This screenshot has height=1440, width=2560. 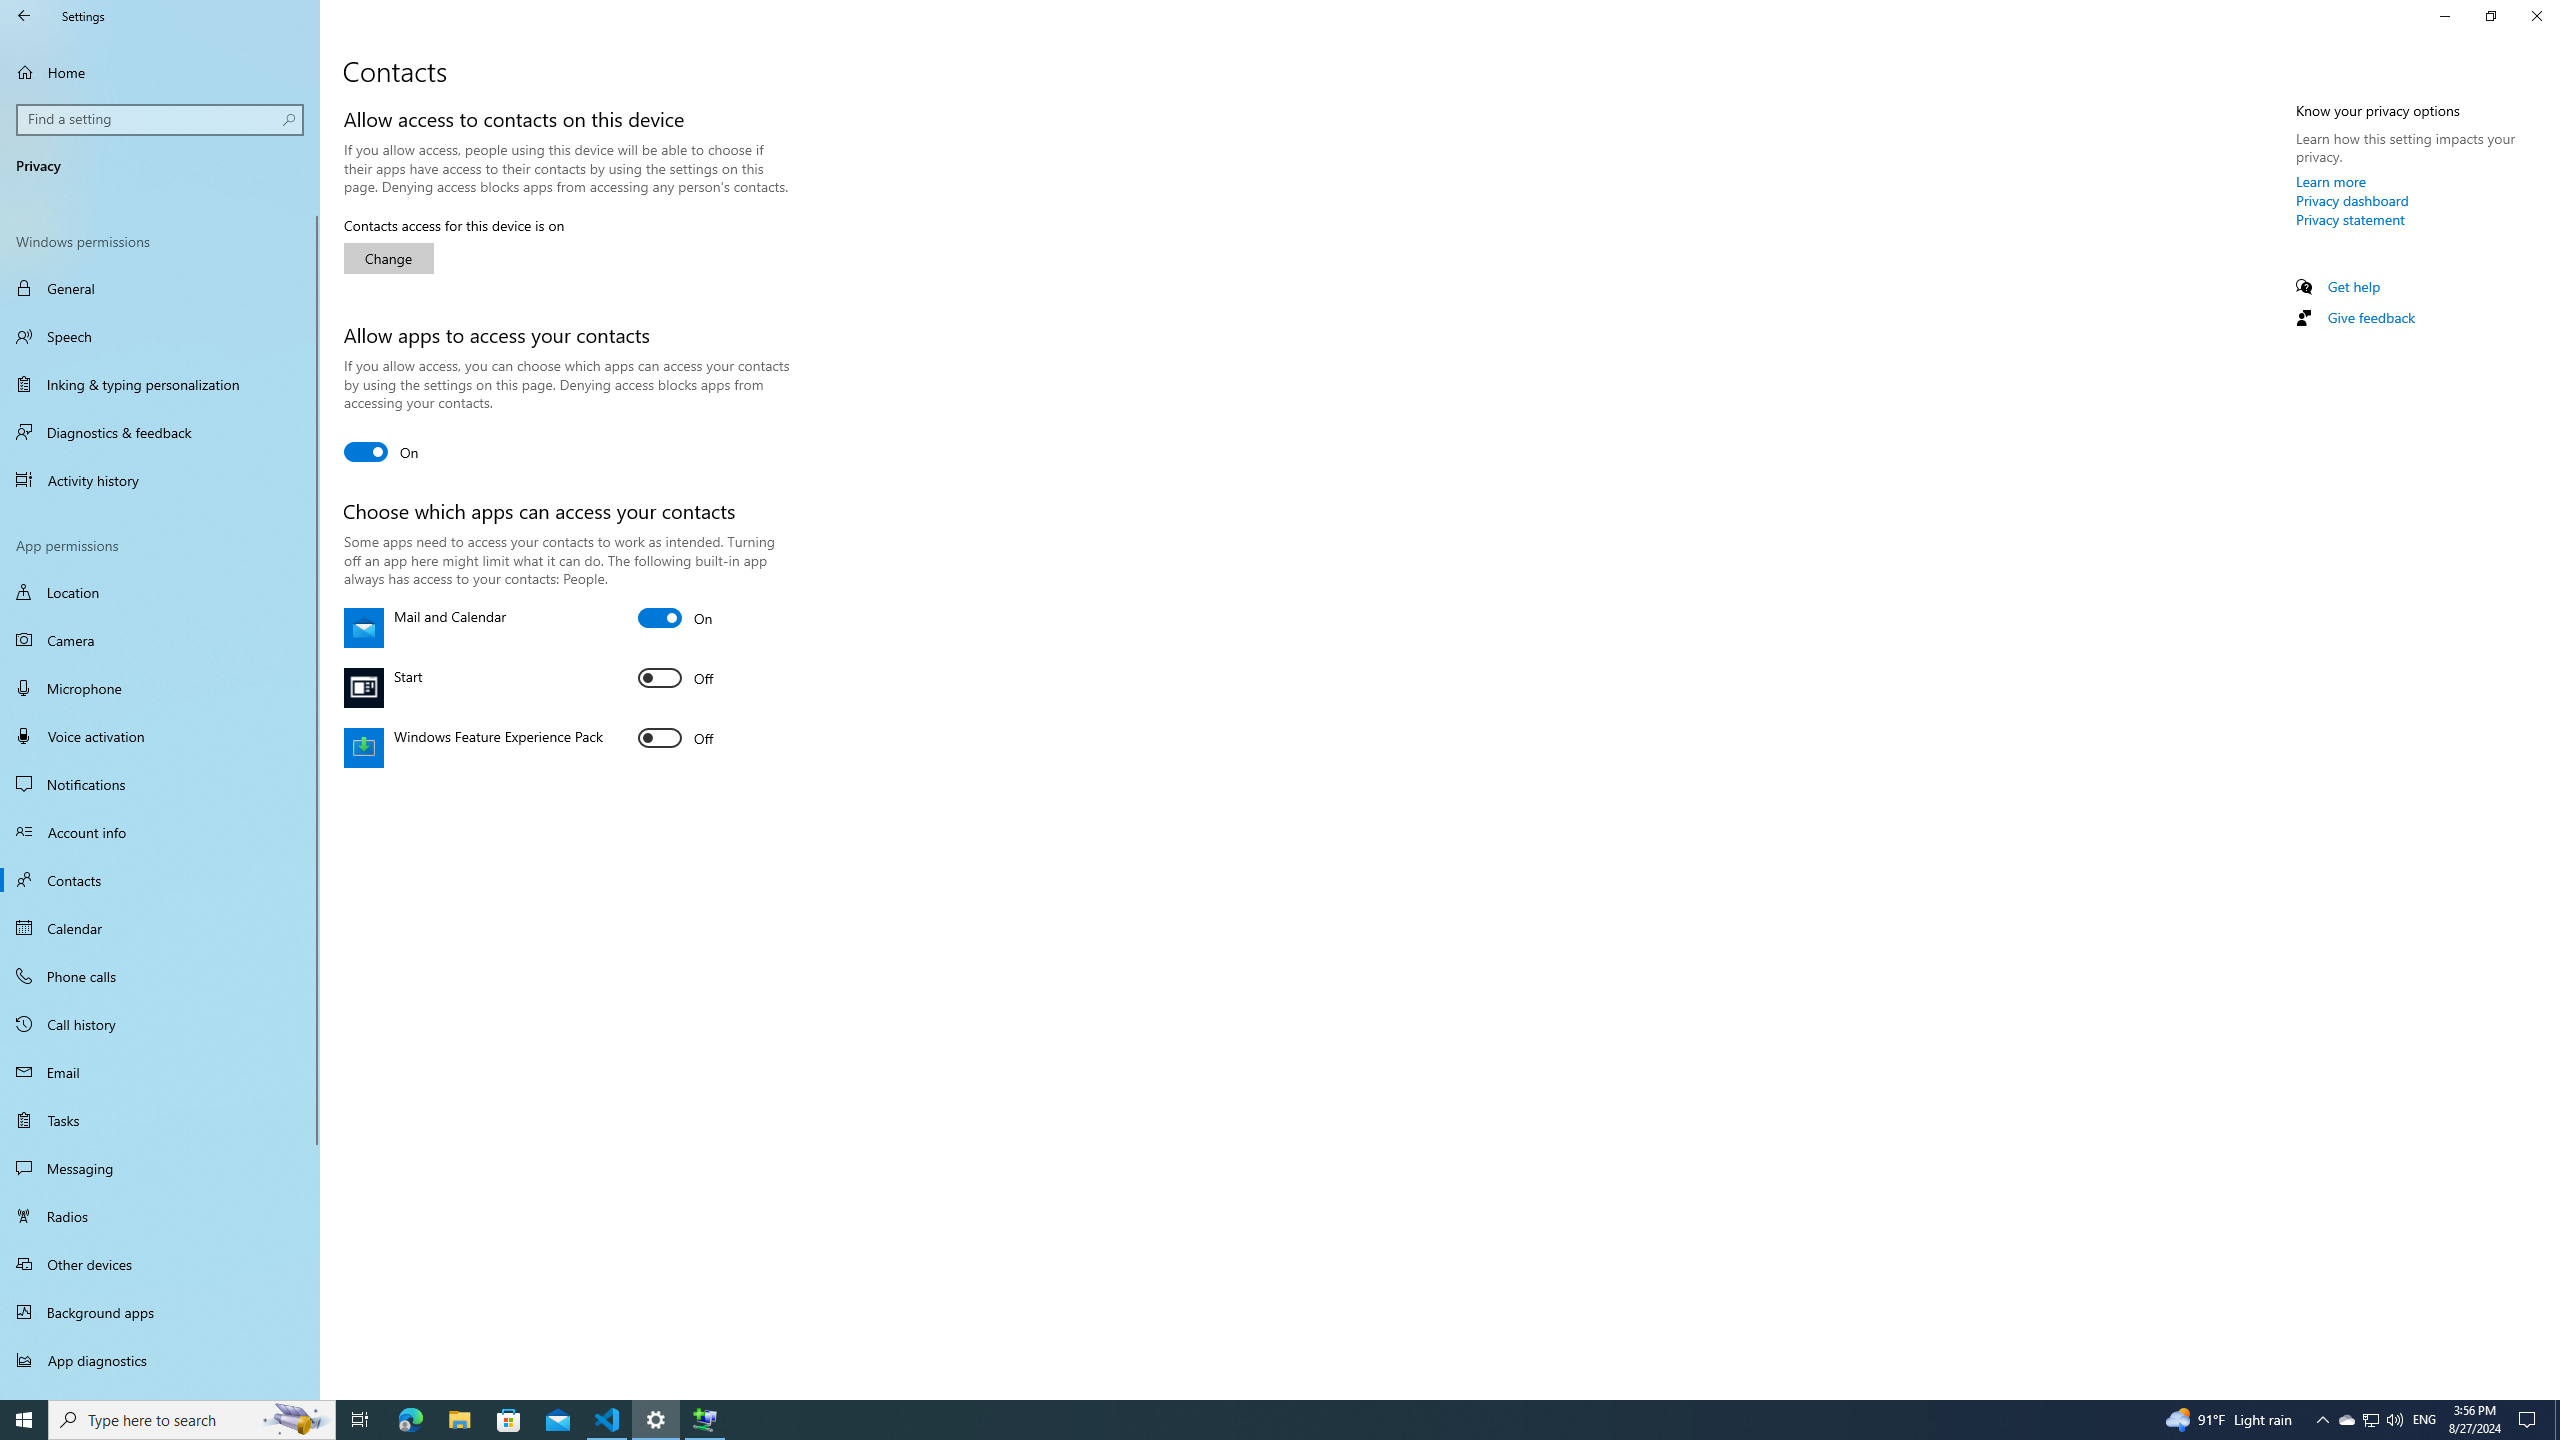 What do you see at coordinates (381, 452) in the screenshot?
I see `Allow apps to access your contacts` at bounding box center [381, 452].